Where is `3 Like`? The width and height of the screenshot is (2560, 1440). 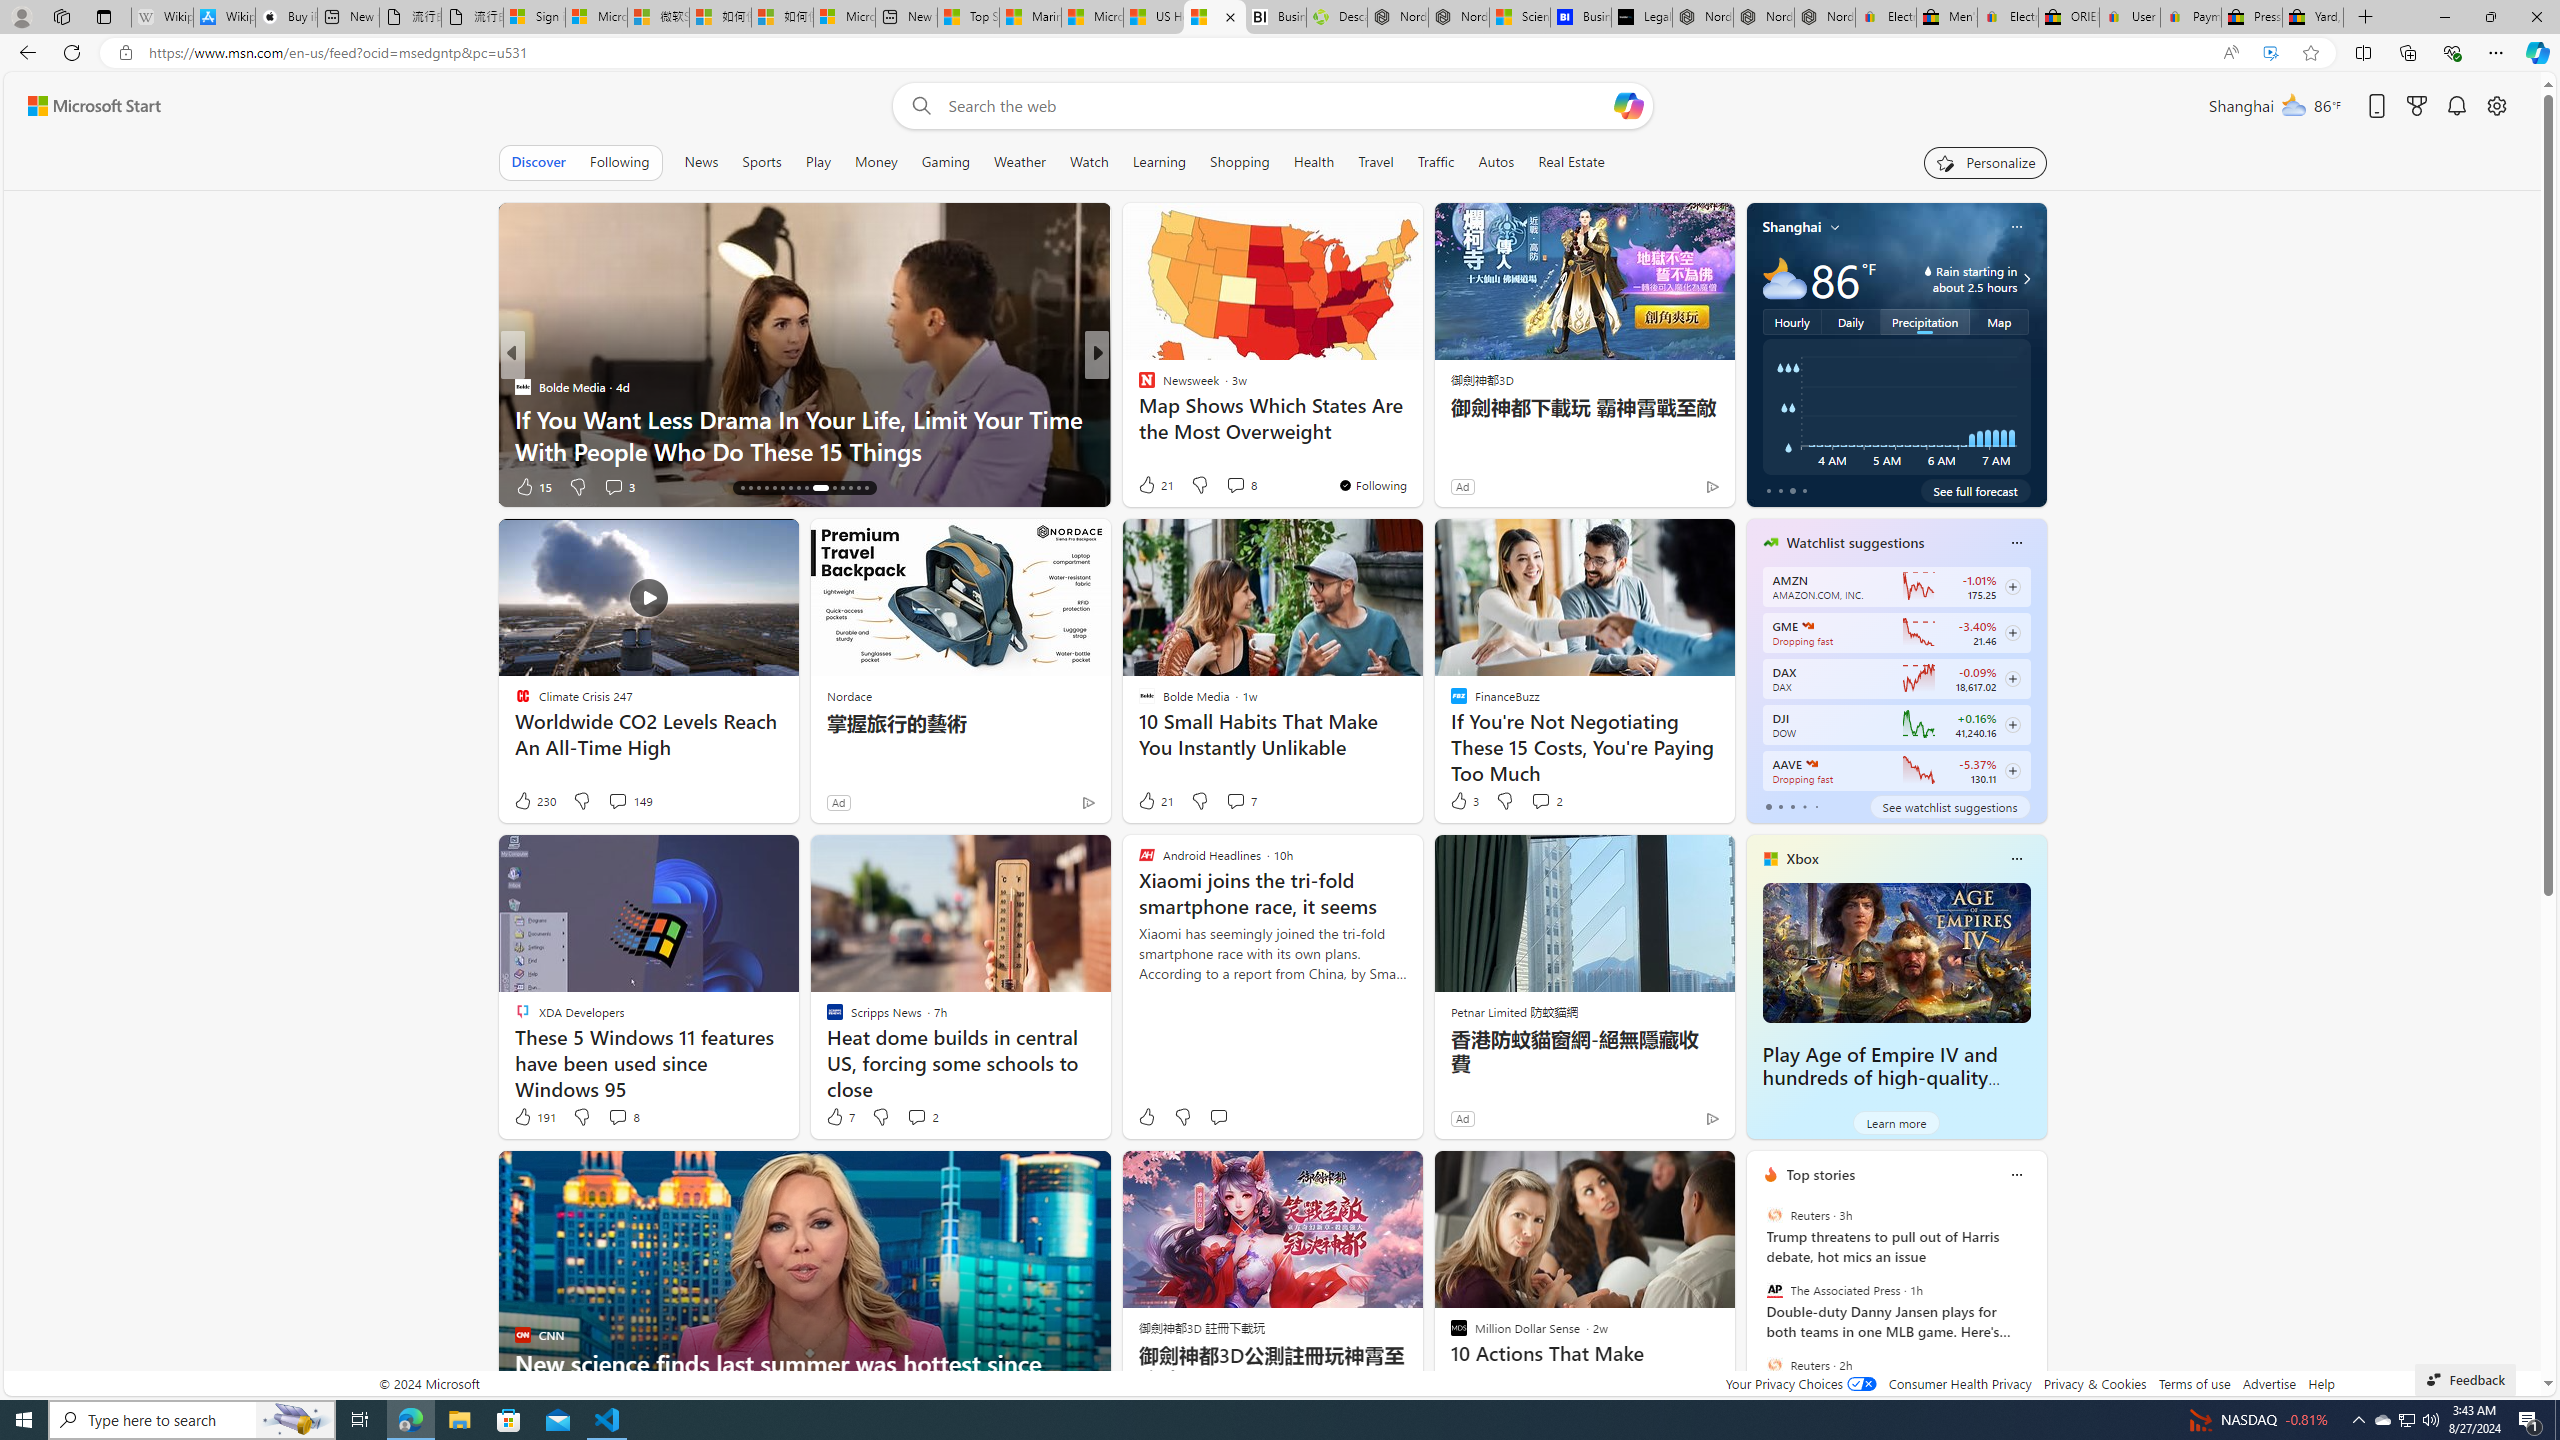 3 Like is located at coordinates (1462, 801).